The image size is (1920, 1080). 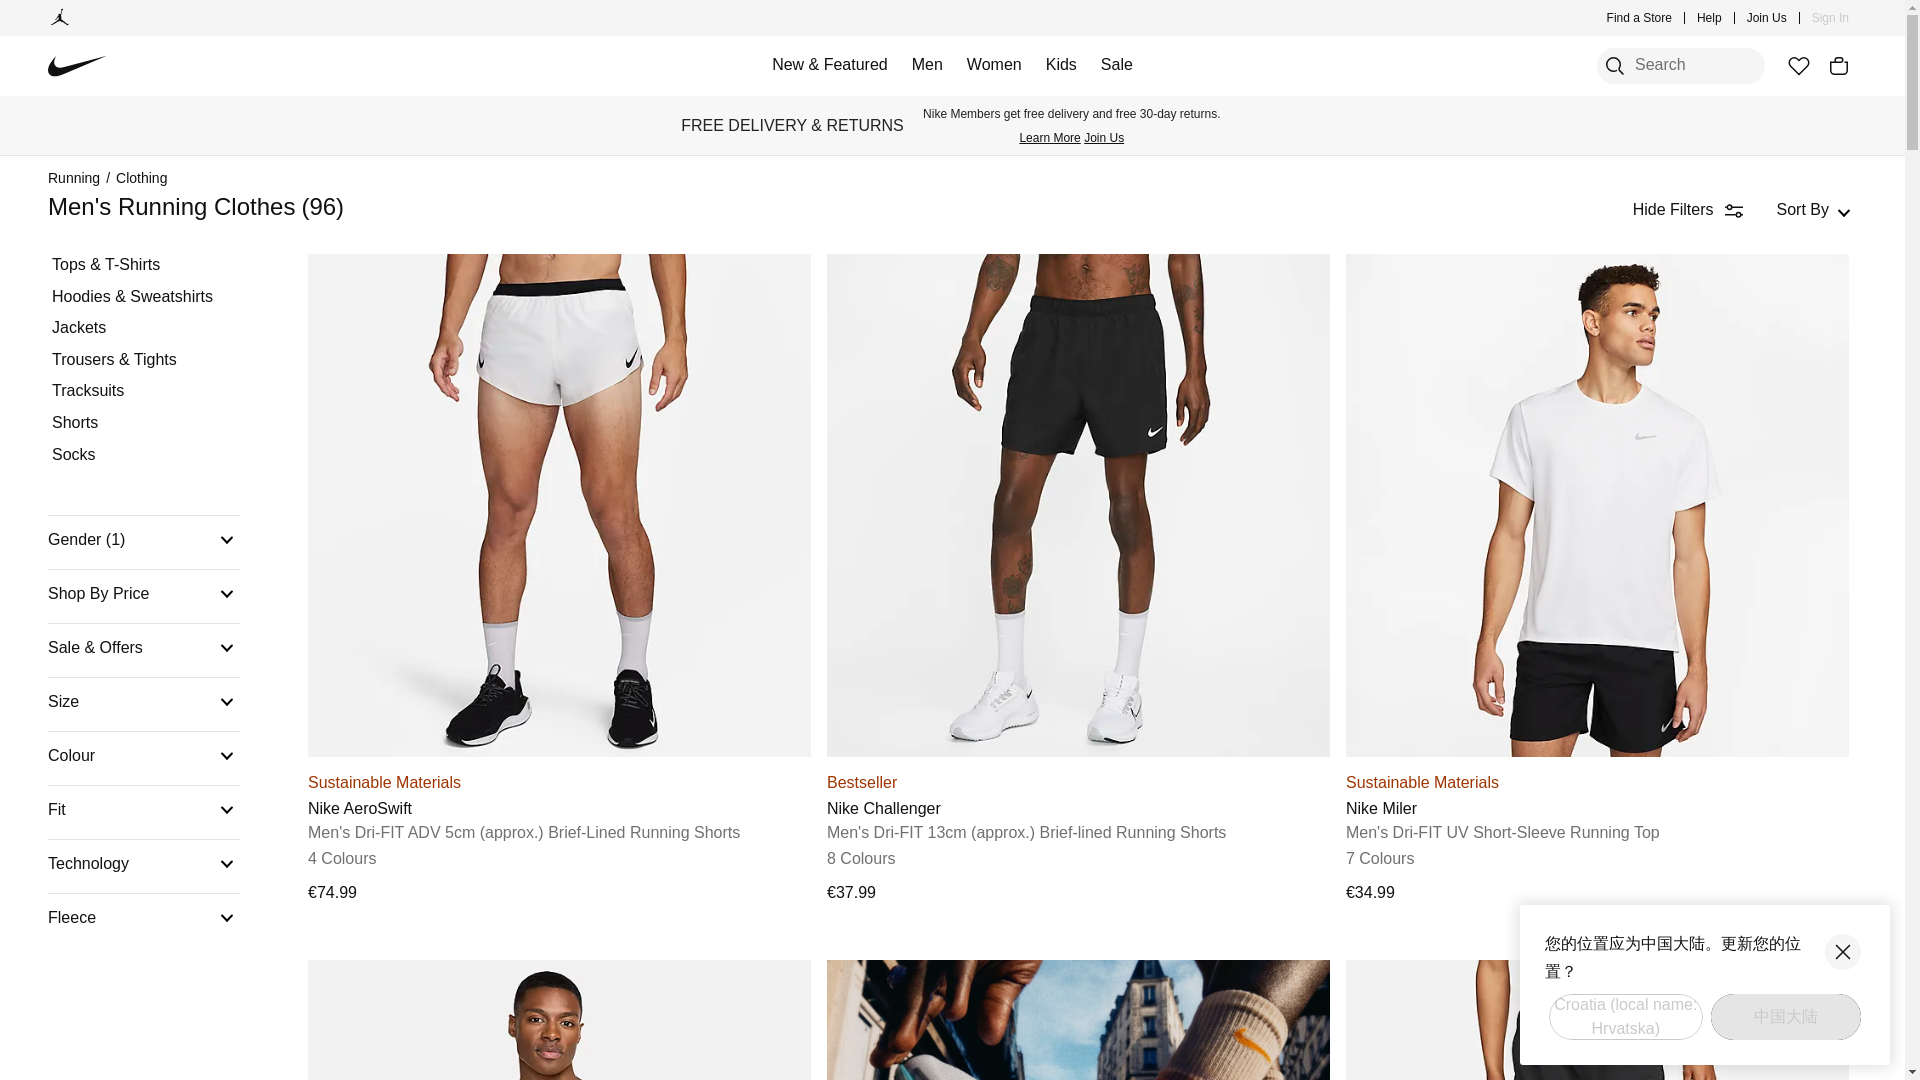 I want to click on Join Us, so click(x=1767, y=18).